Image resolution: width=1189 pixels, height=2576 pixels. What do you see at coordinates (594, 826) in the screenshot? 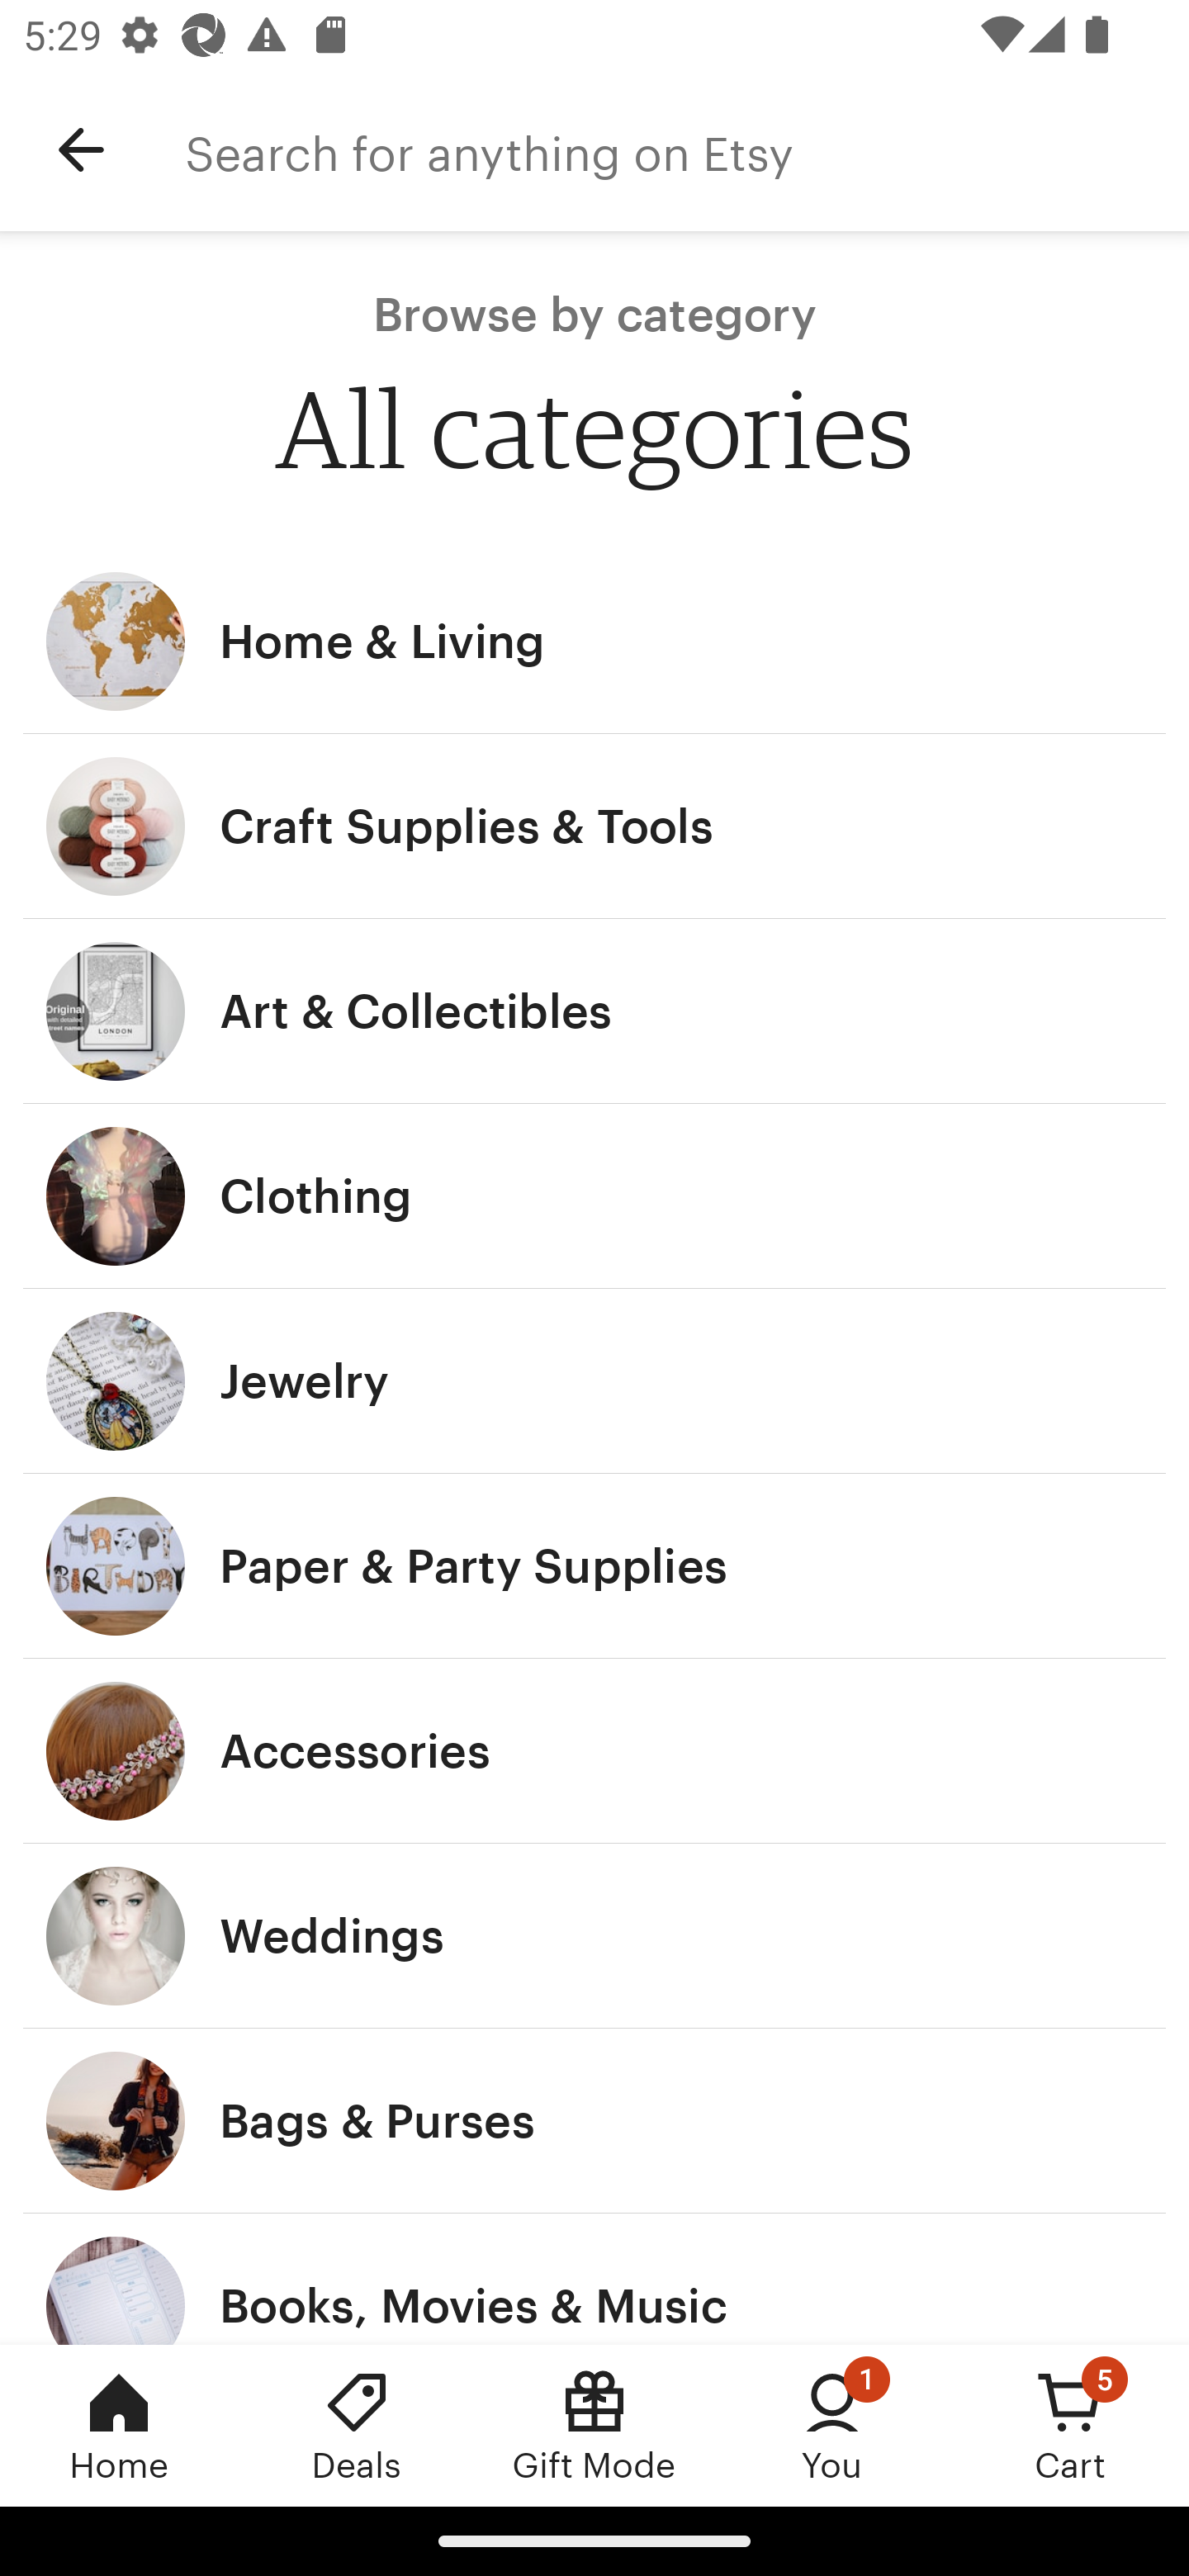
I see `Craft Supplies & Tools` at bounding box center [594, 826].